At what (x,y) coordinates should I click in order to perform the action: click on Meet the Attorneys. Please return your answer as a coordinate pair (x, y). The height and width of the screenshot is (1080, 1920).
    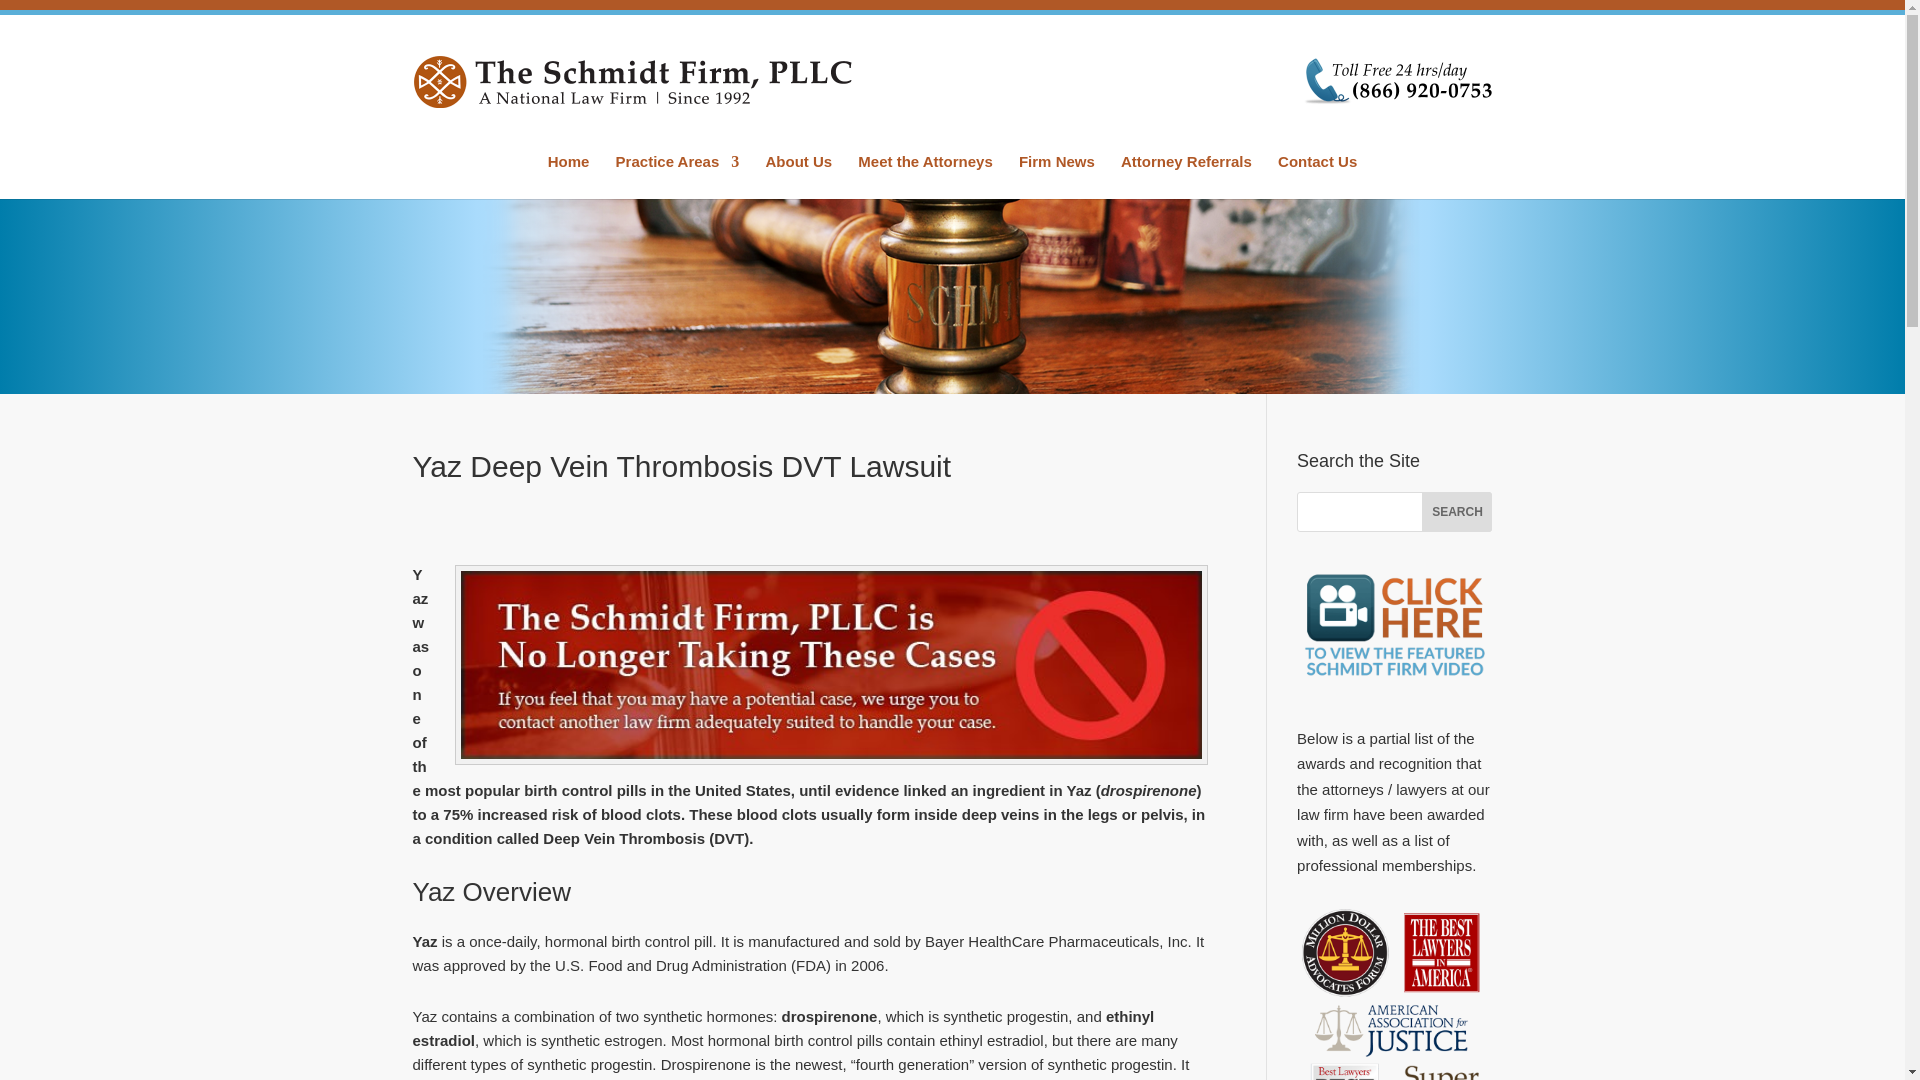
    Looking at the image, I should click on (925, 176).